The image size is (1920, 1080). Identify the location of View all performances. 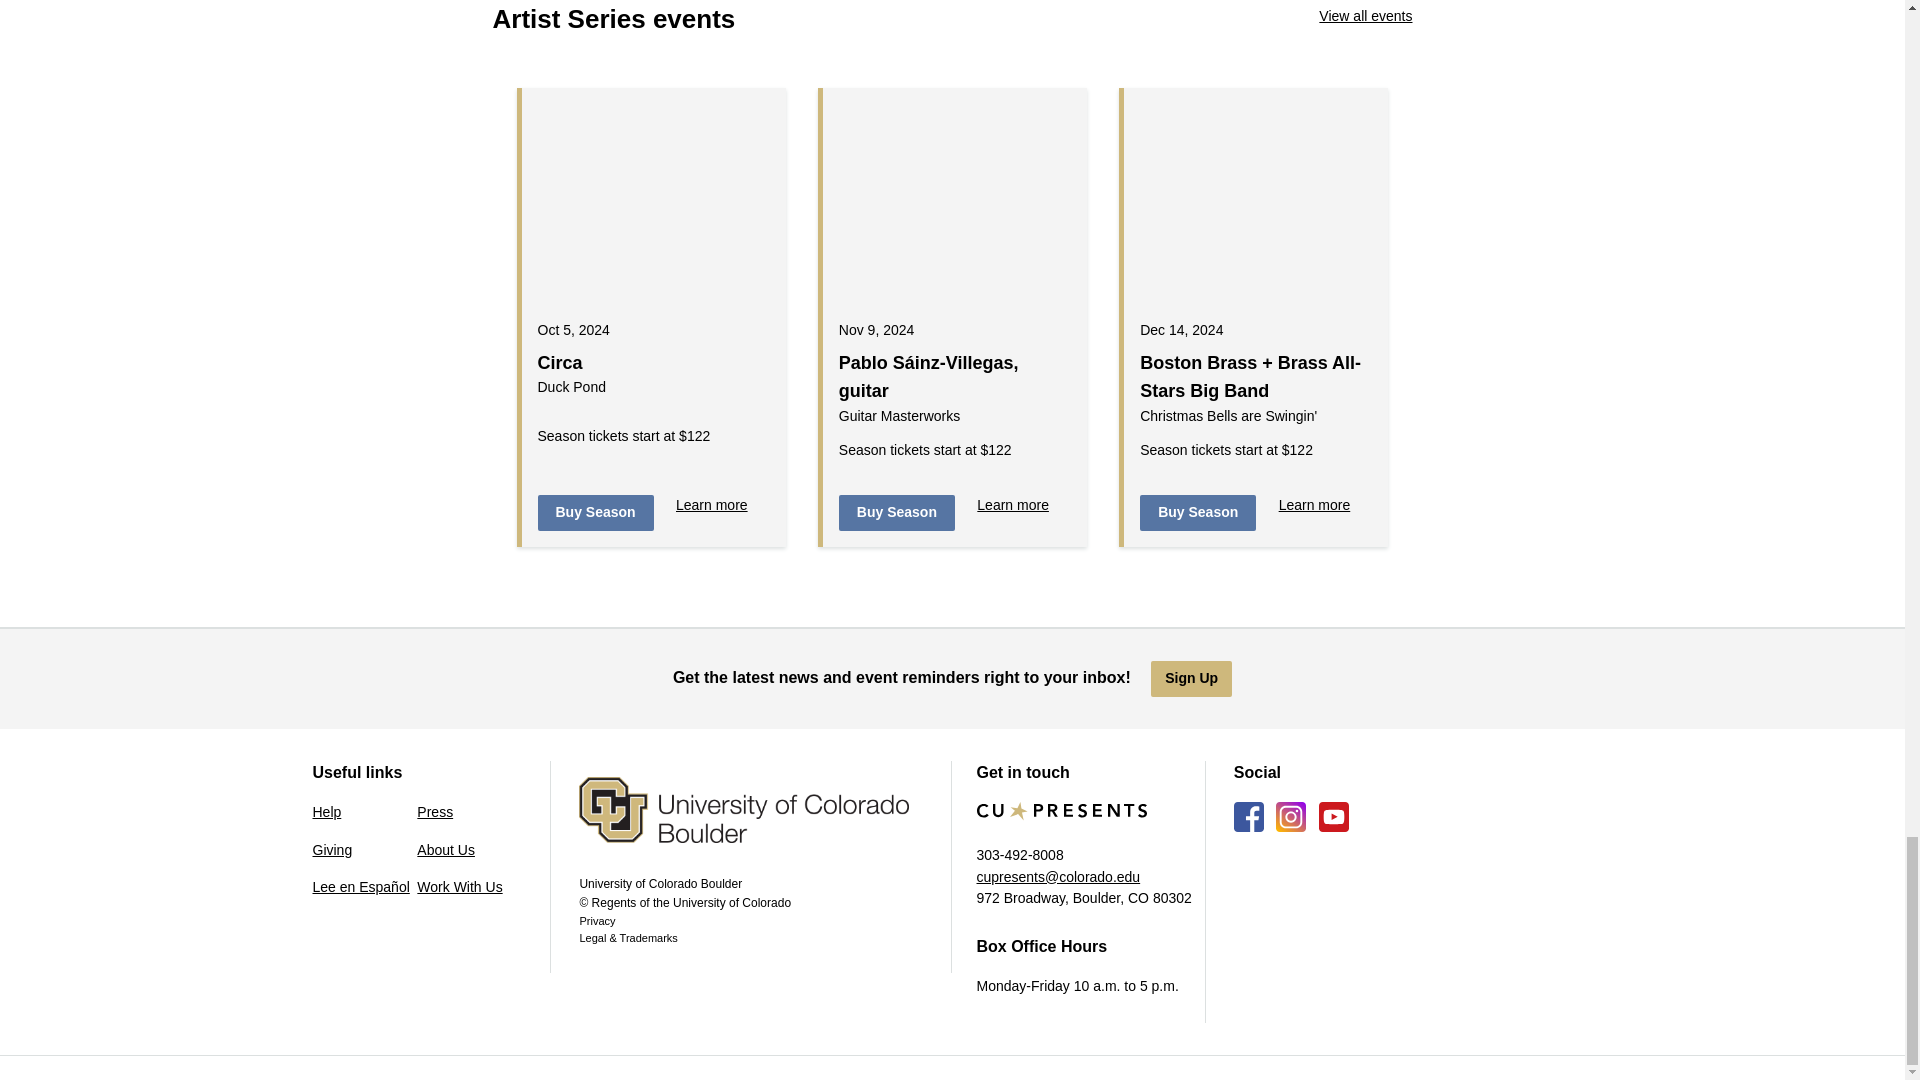
(1365, 16).